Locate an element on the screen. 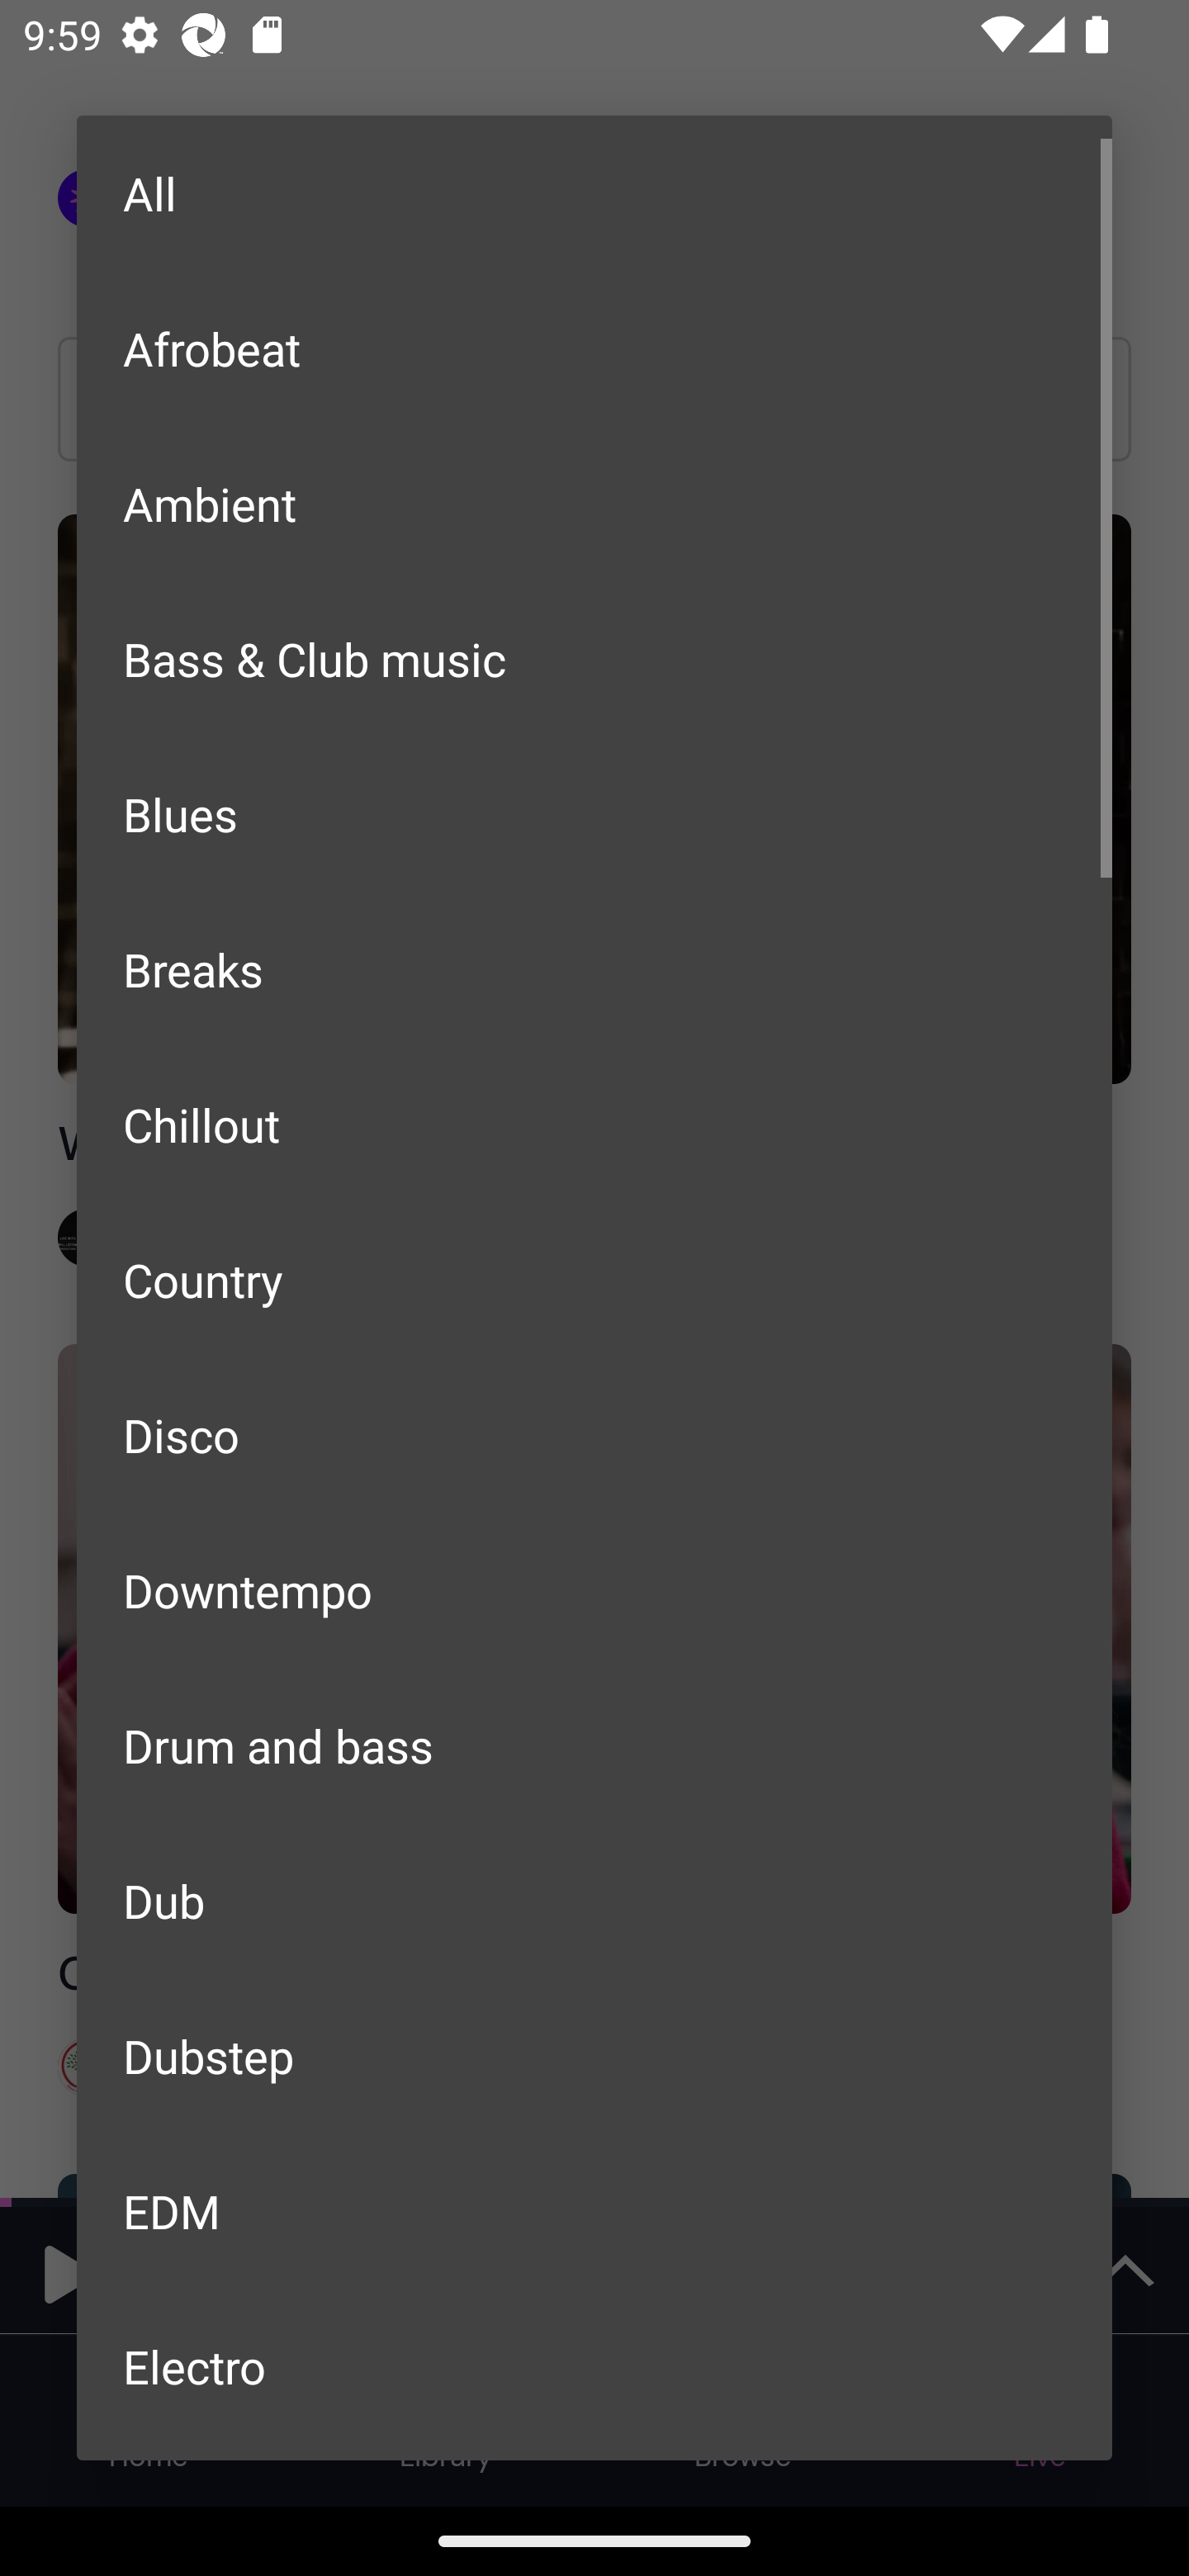 This screenshot has height=2576, width=1189. Electro is located at coordinates (594, 2365).